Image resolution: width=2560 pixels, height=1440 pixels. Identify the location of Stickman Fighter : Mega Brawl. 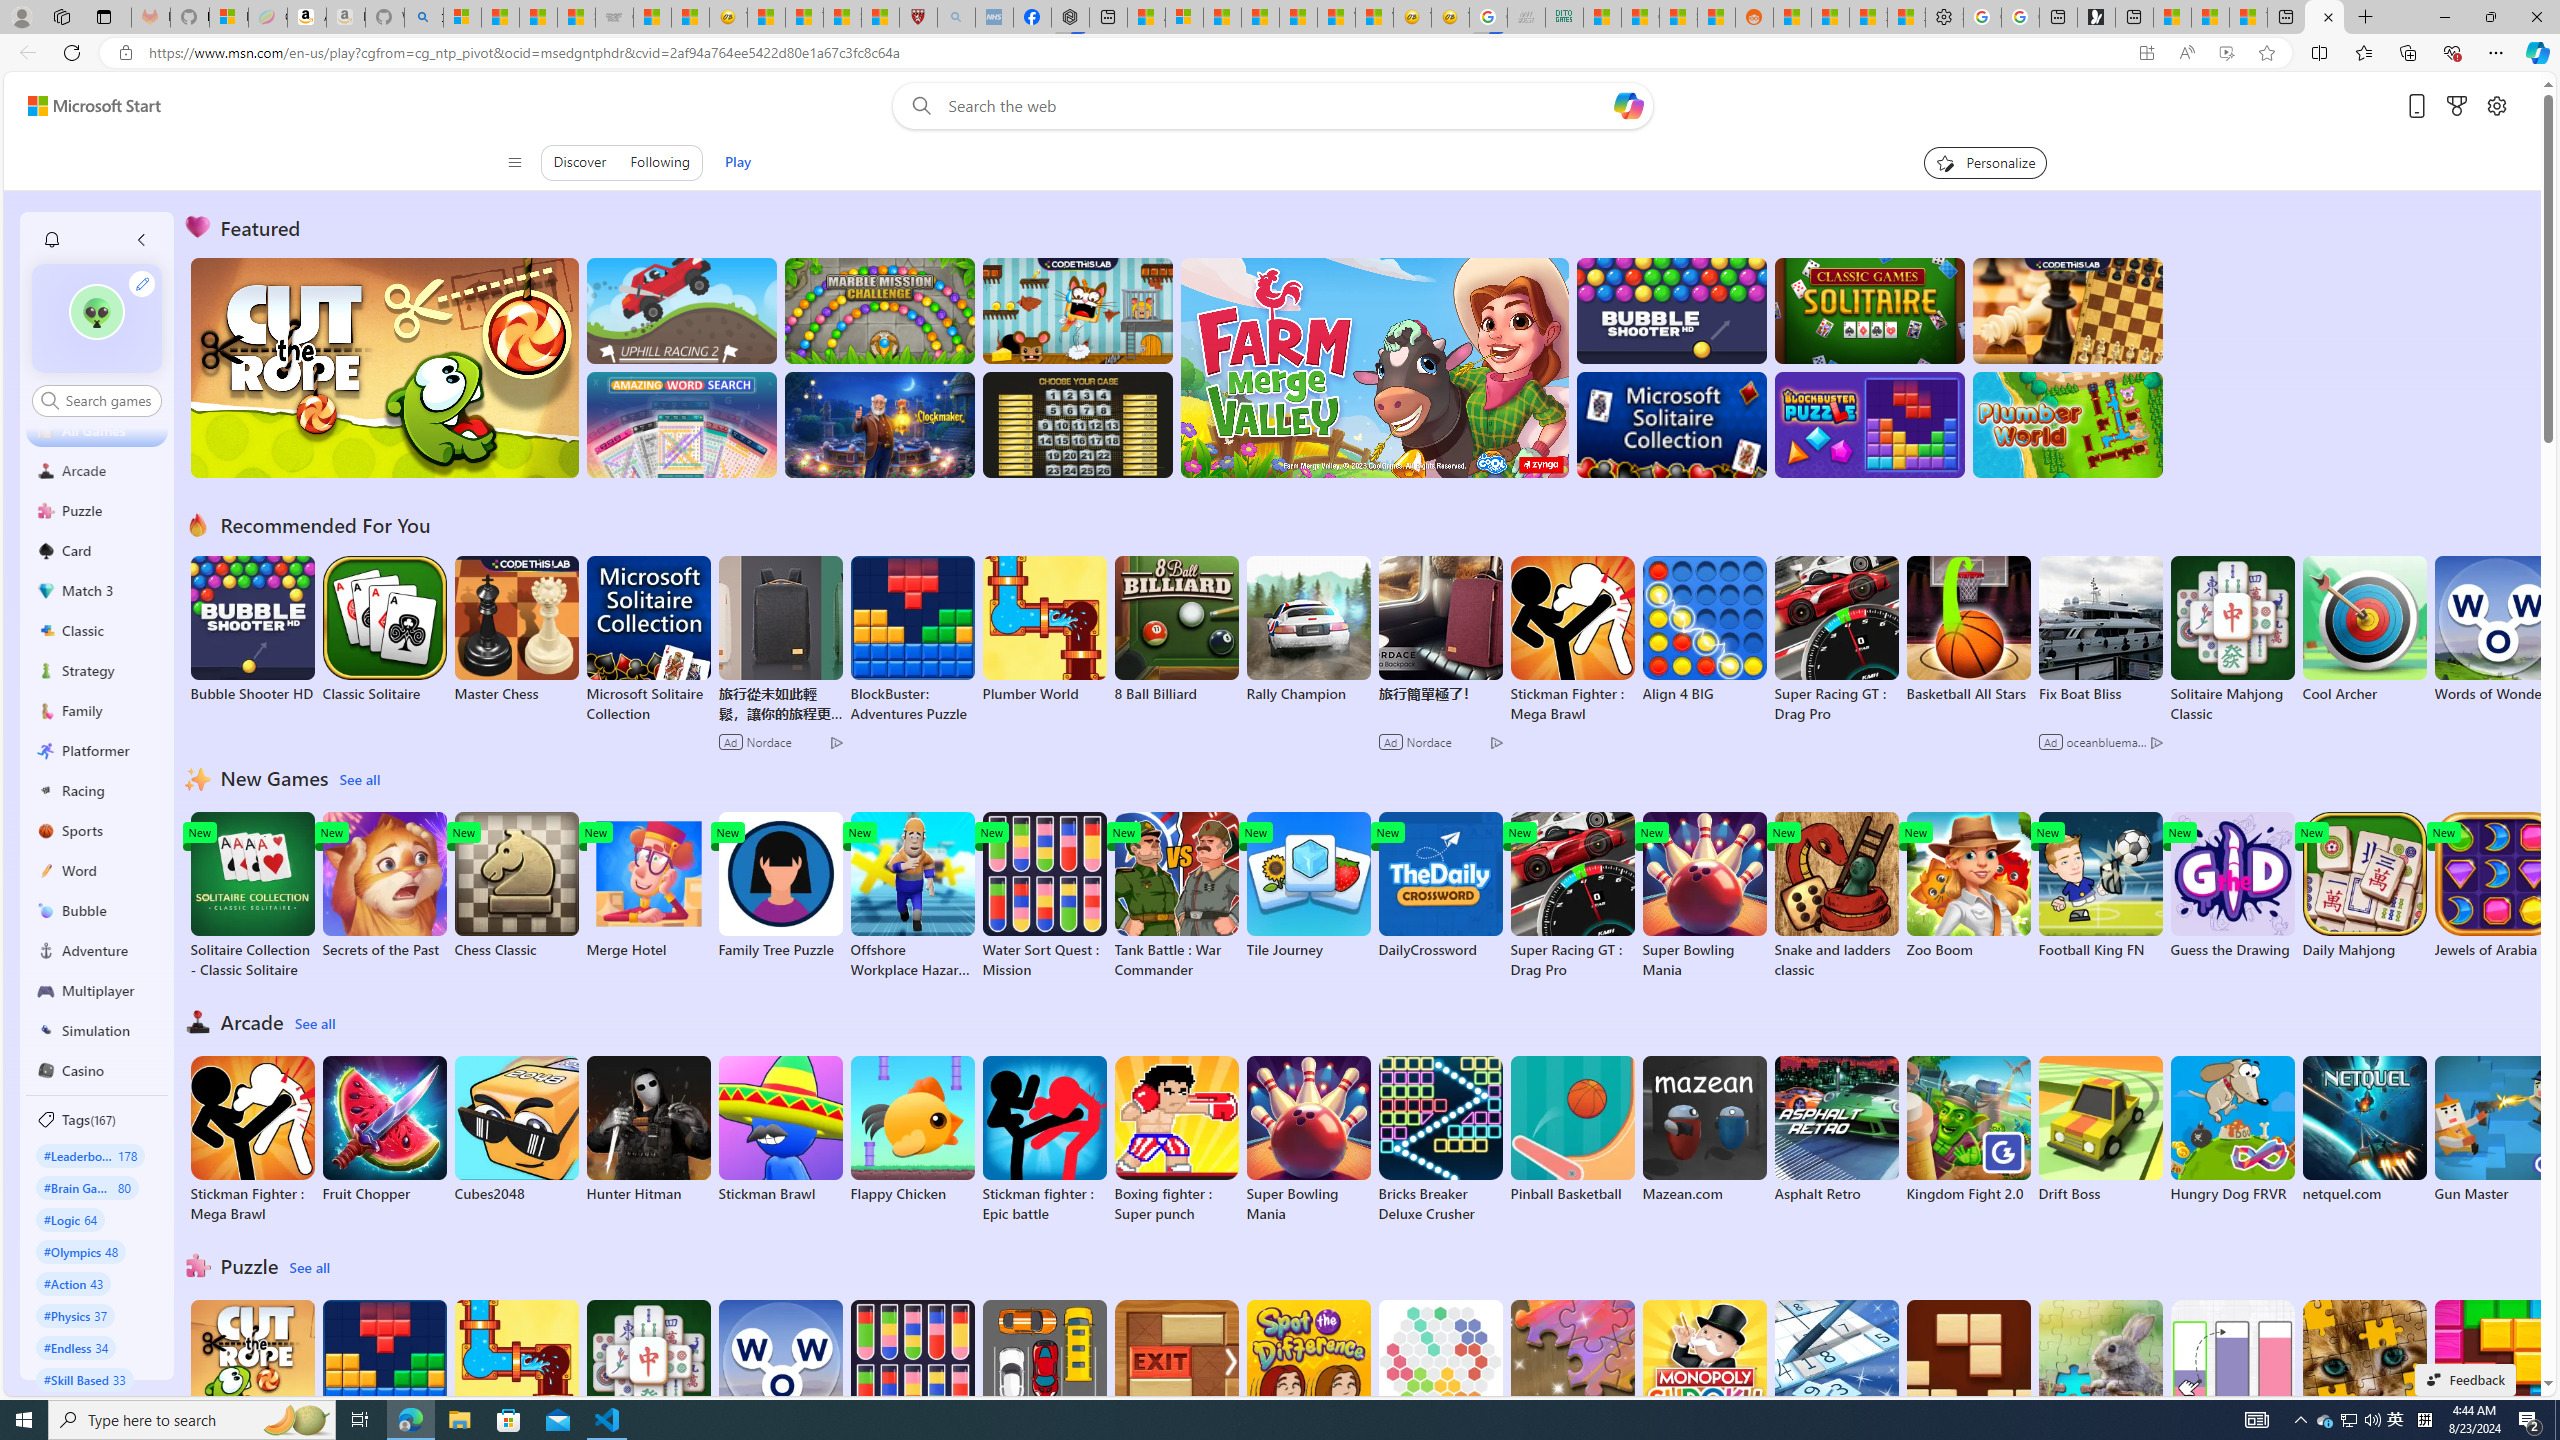
(252, 1140).